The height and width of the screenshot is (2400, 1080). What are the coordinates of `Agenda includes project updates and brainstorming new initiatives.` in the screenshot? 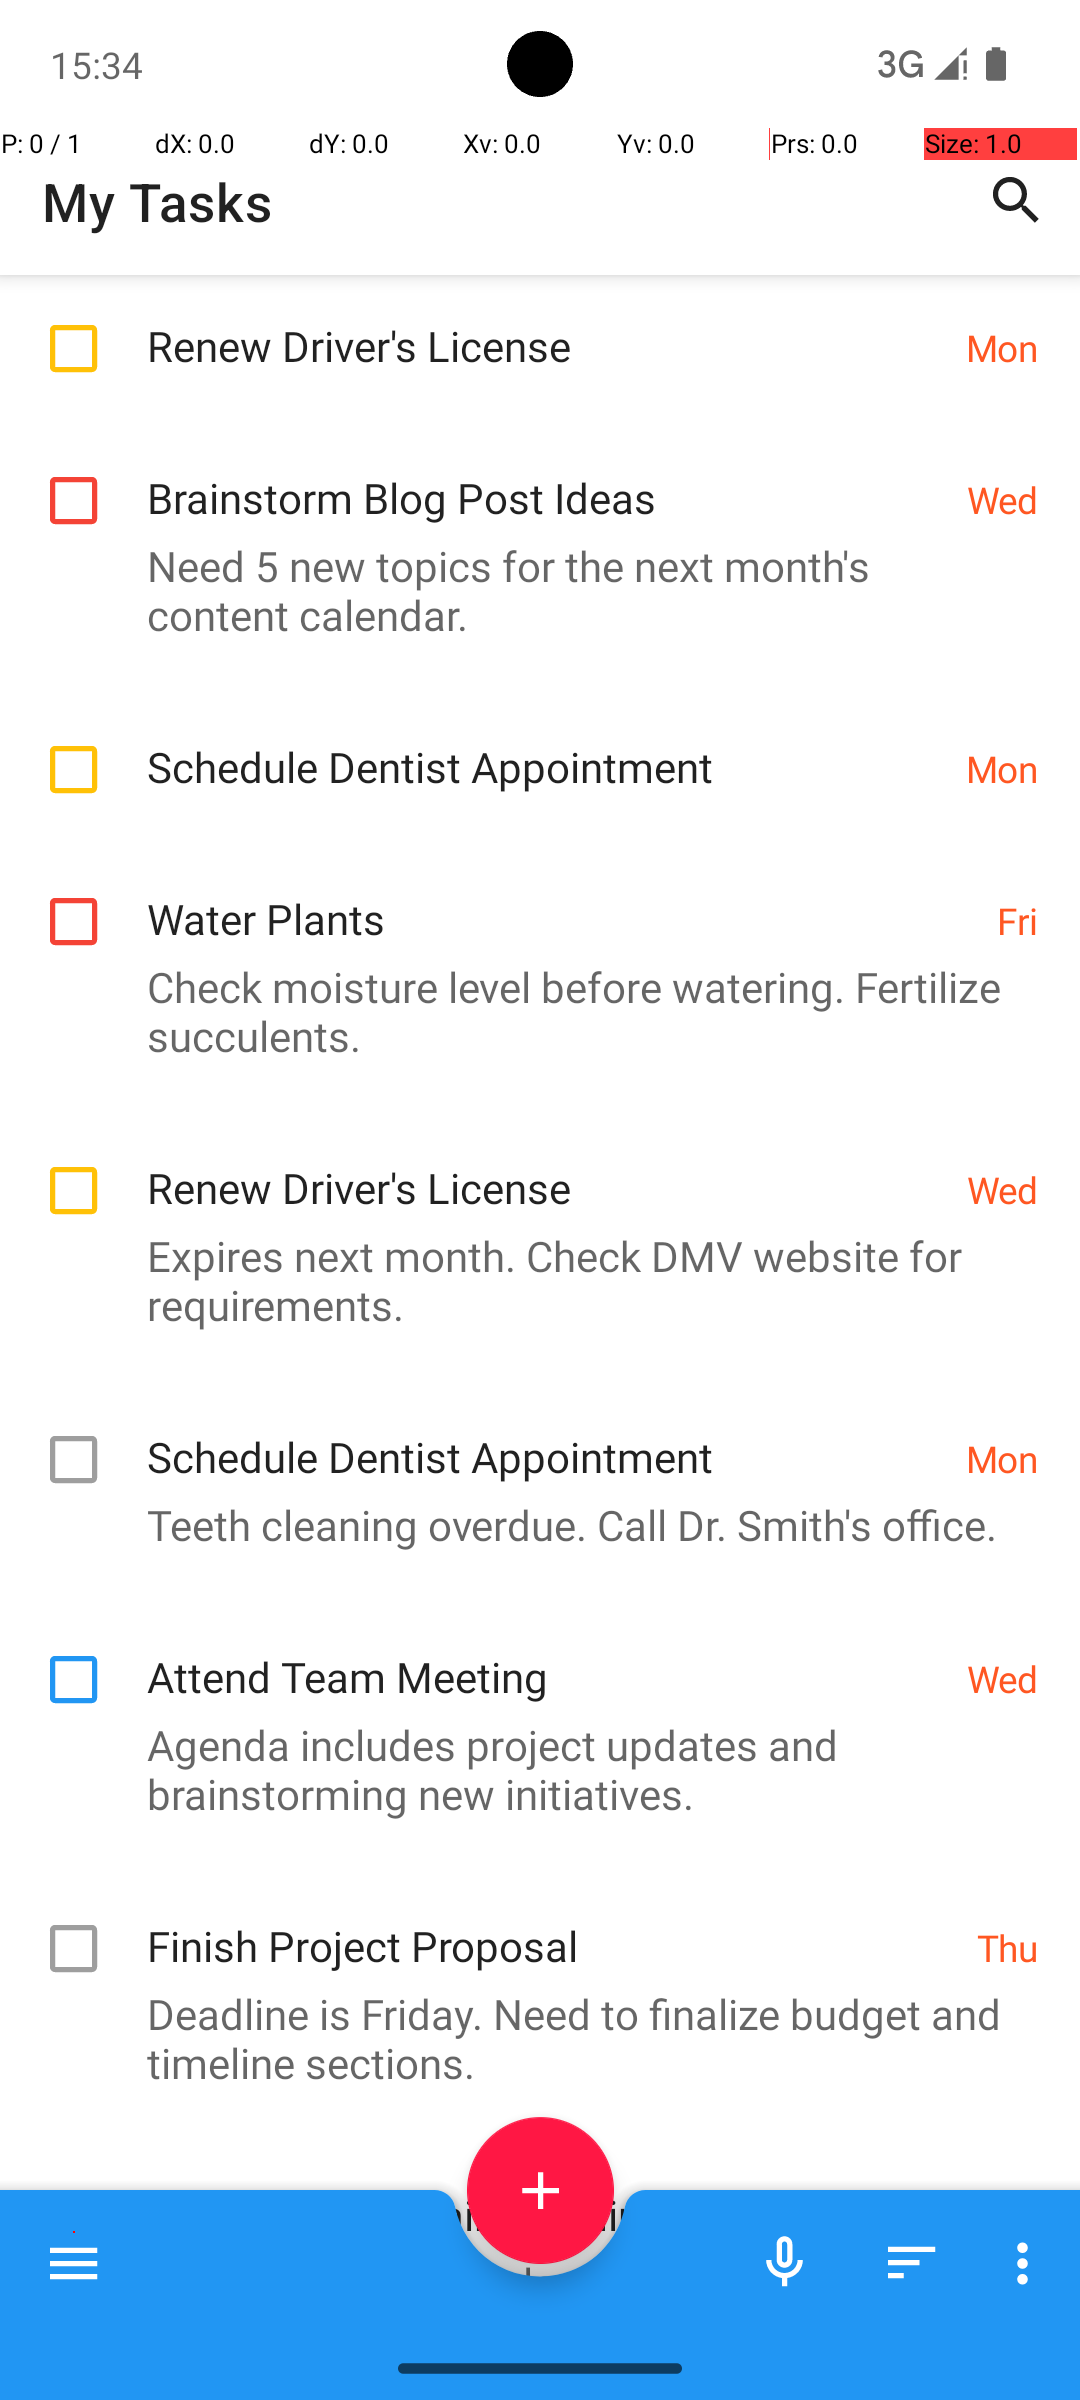 It's located at (530, 1769).